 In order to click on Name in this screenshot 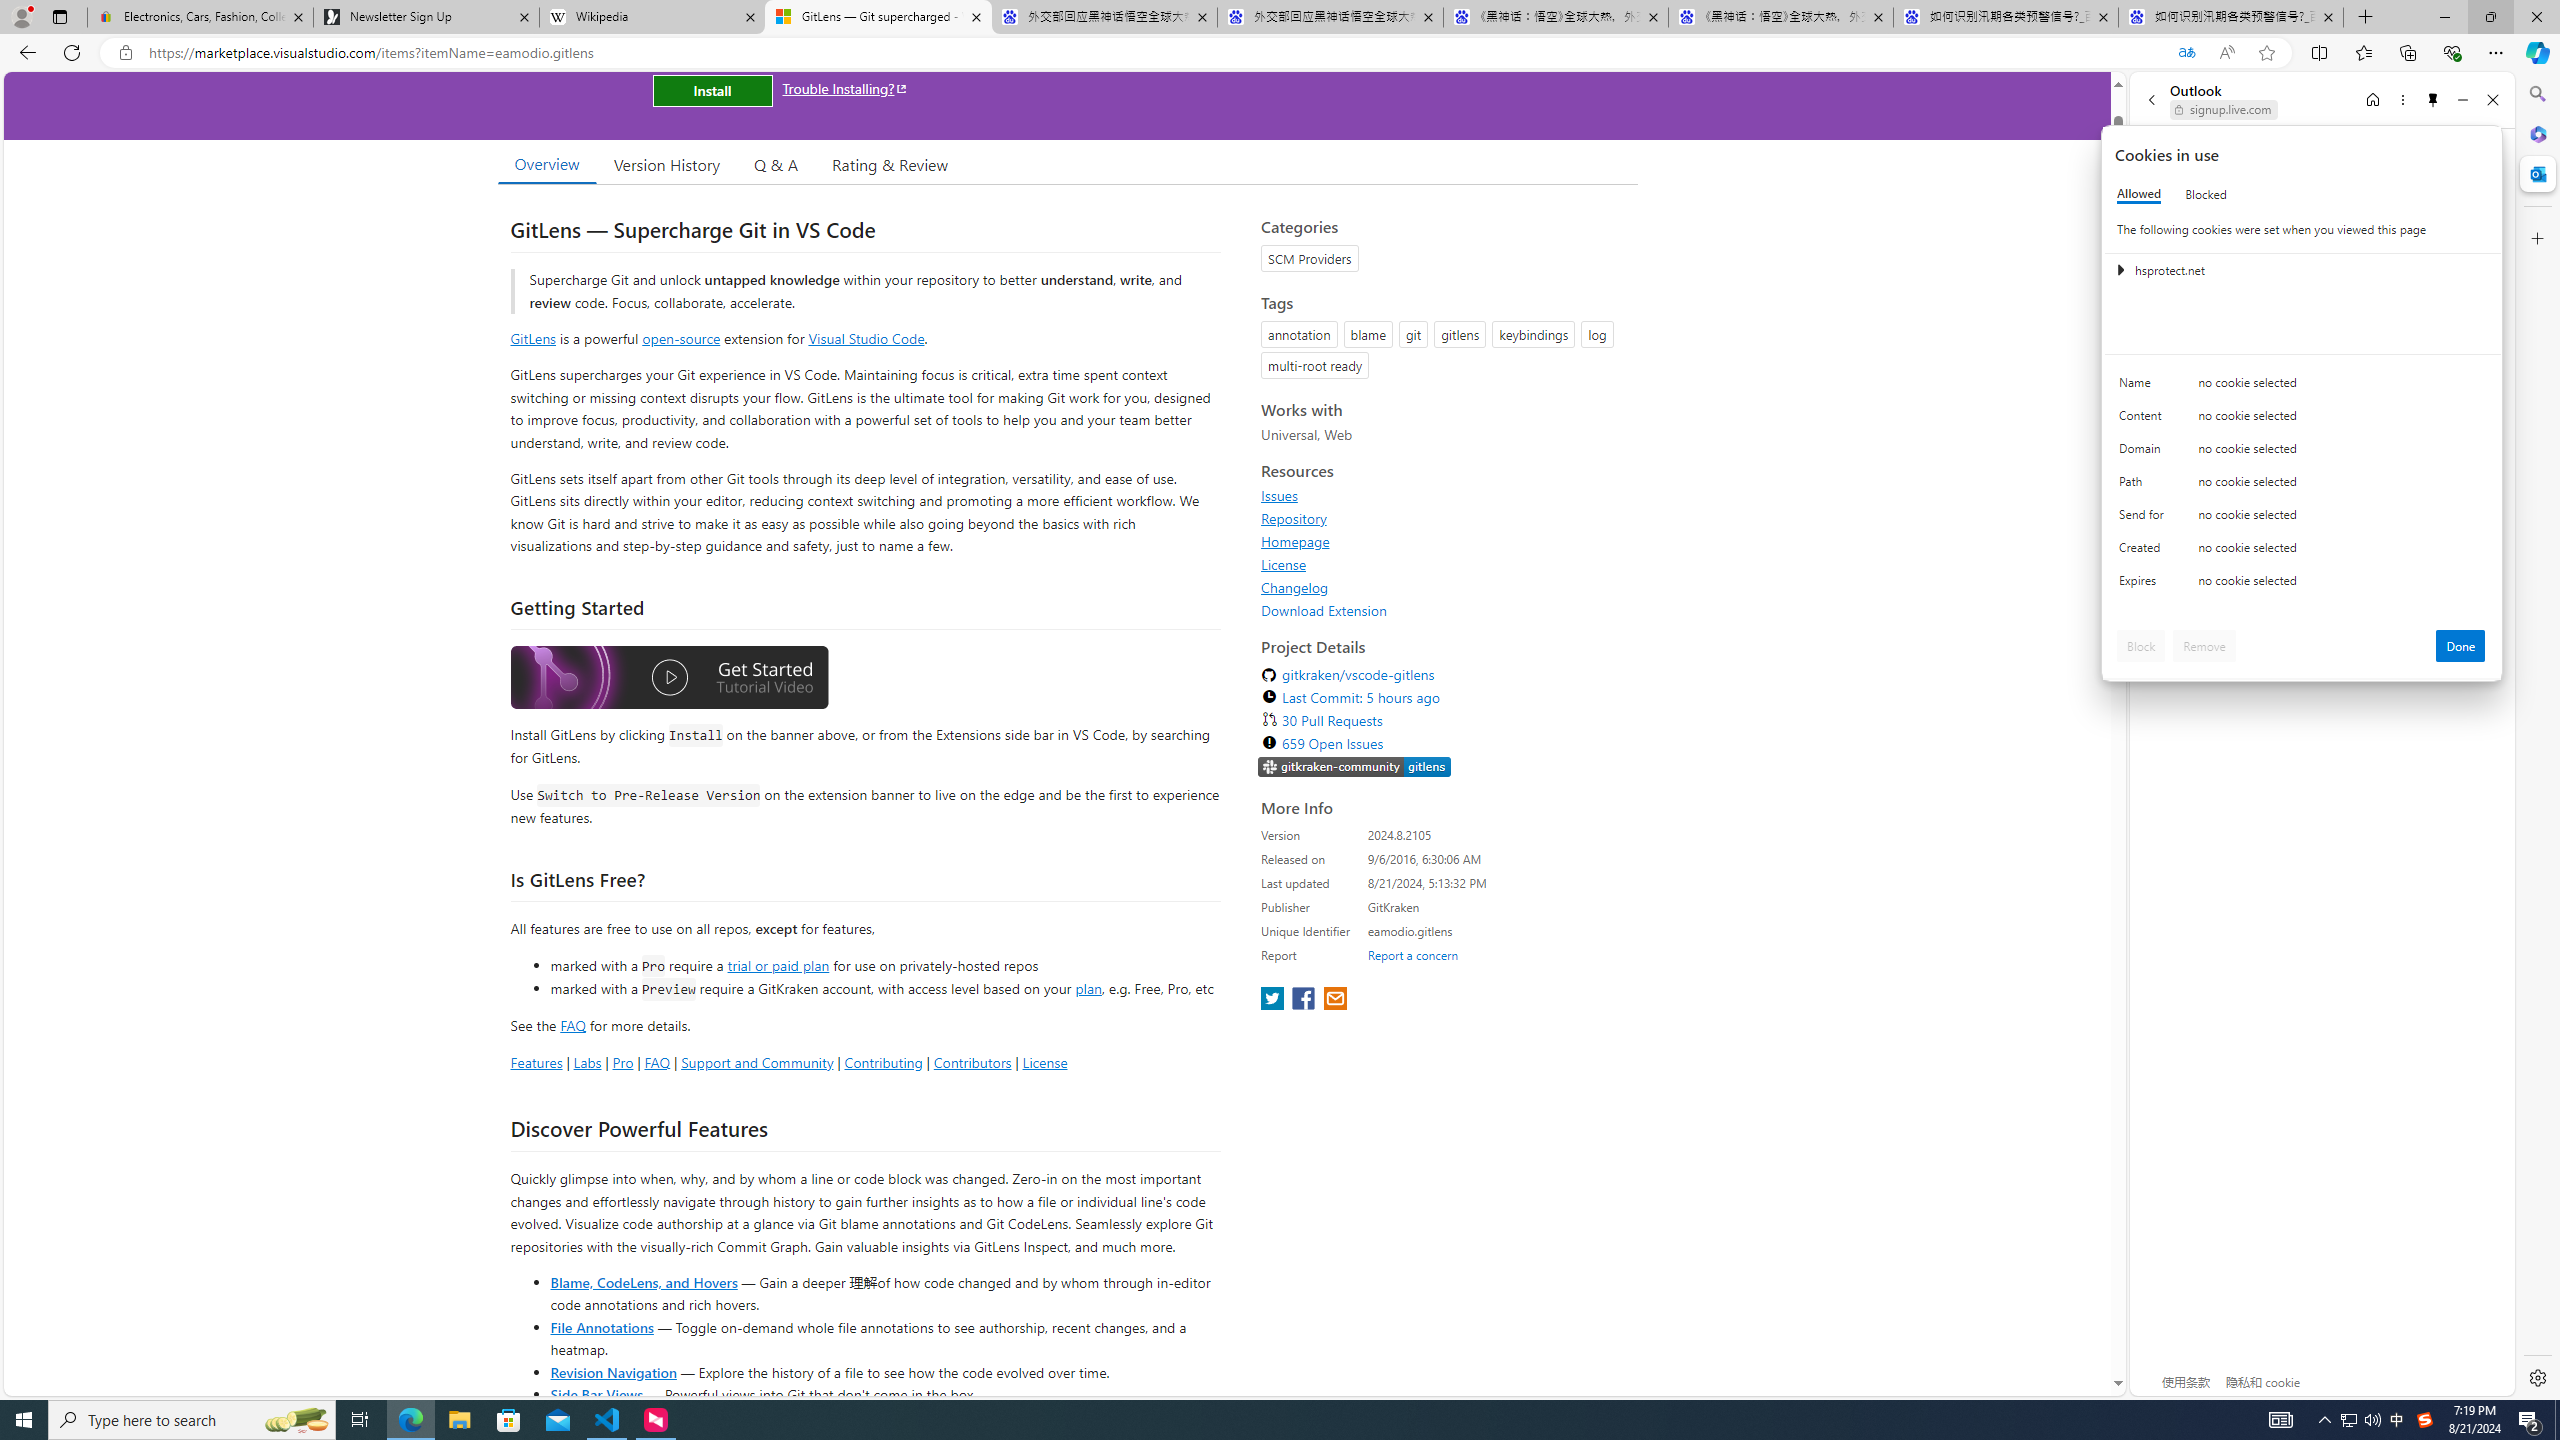, I will do `click(2145, 387)`.